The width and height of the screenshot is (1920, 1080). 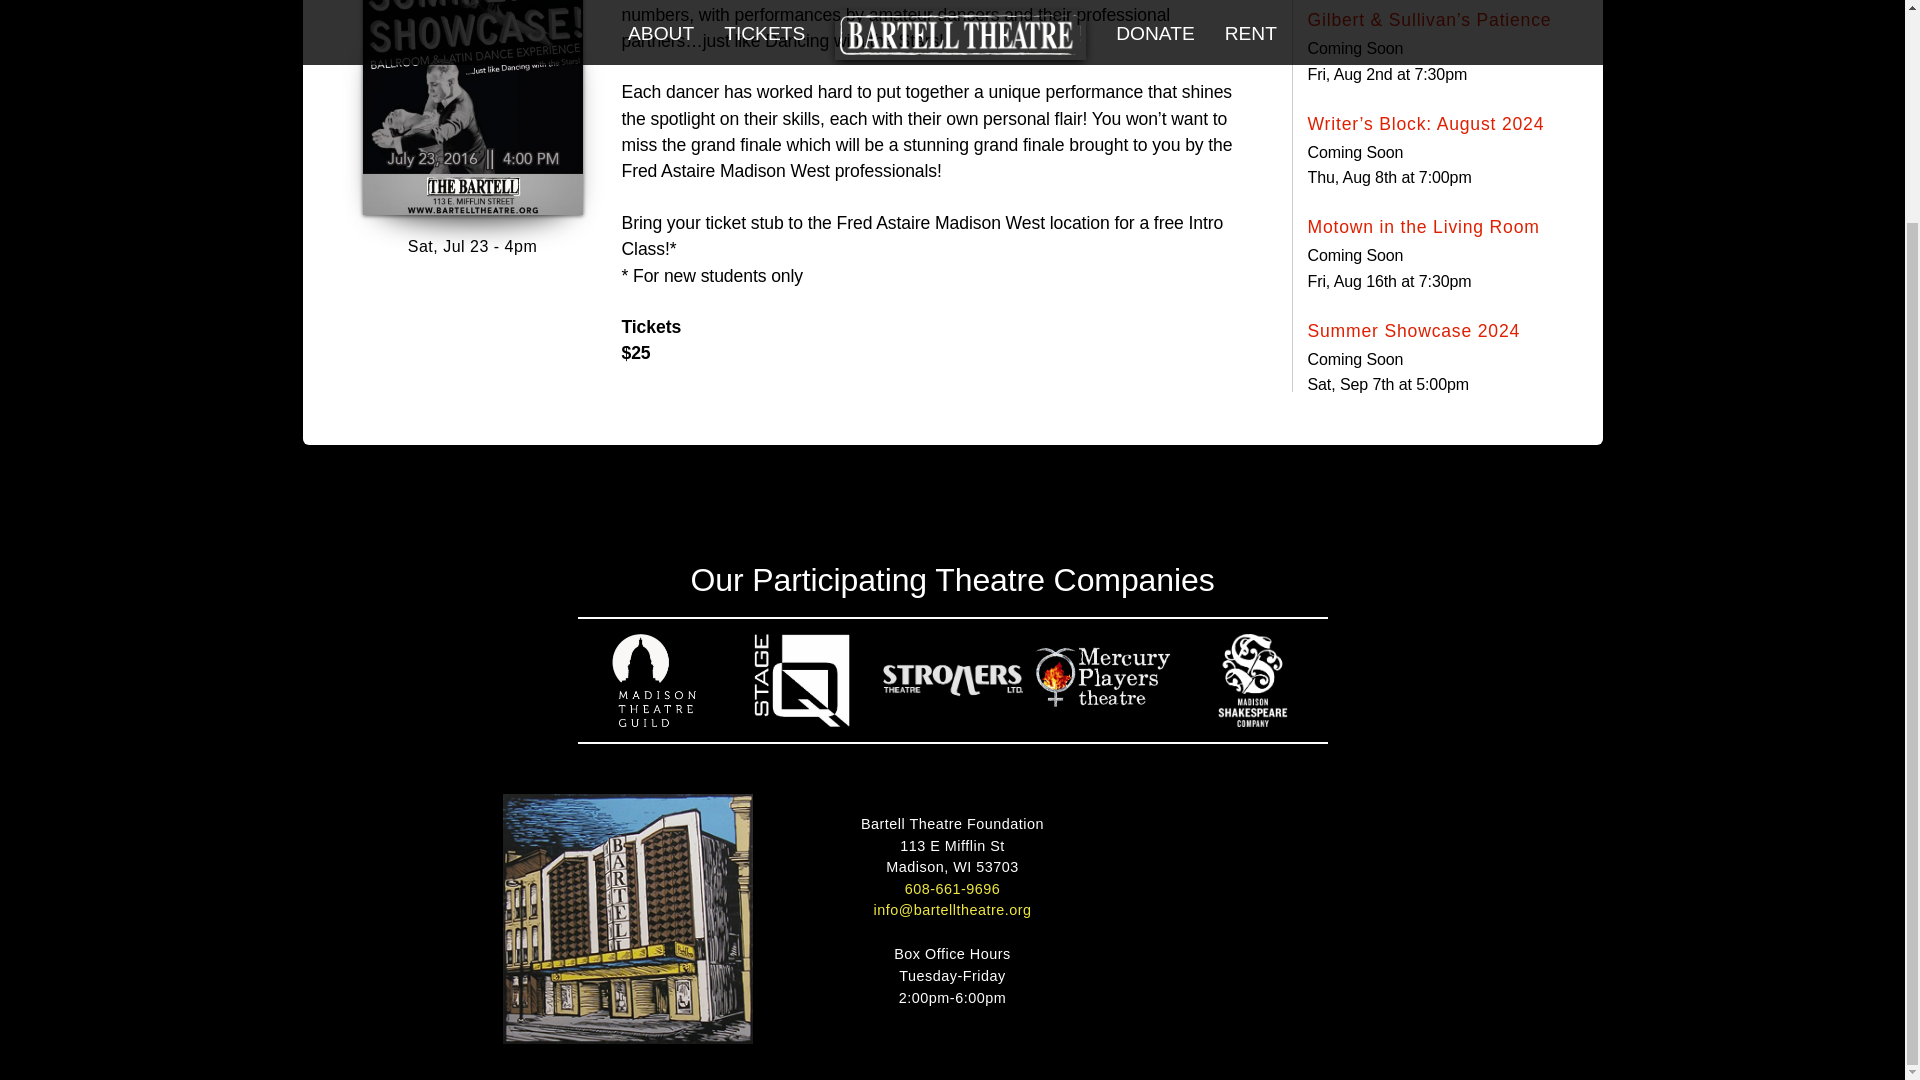 I want to click on 608-661-9696, so click(x=952, y=890).